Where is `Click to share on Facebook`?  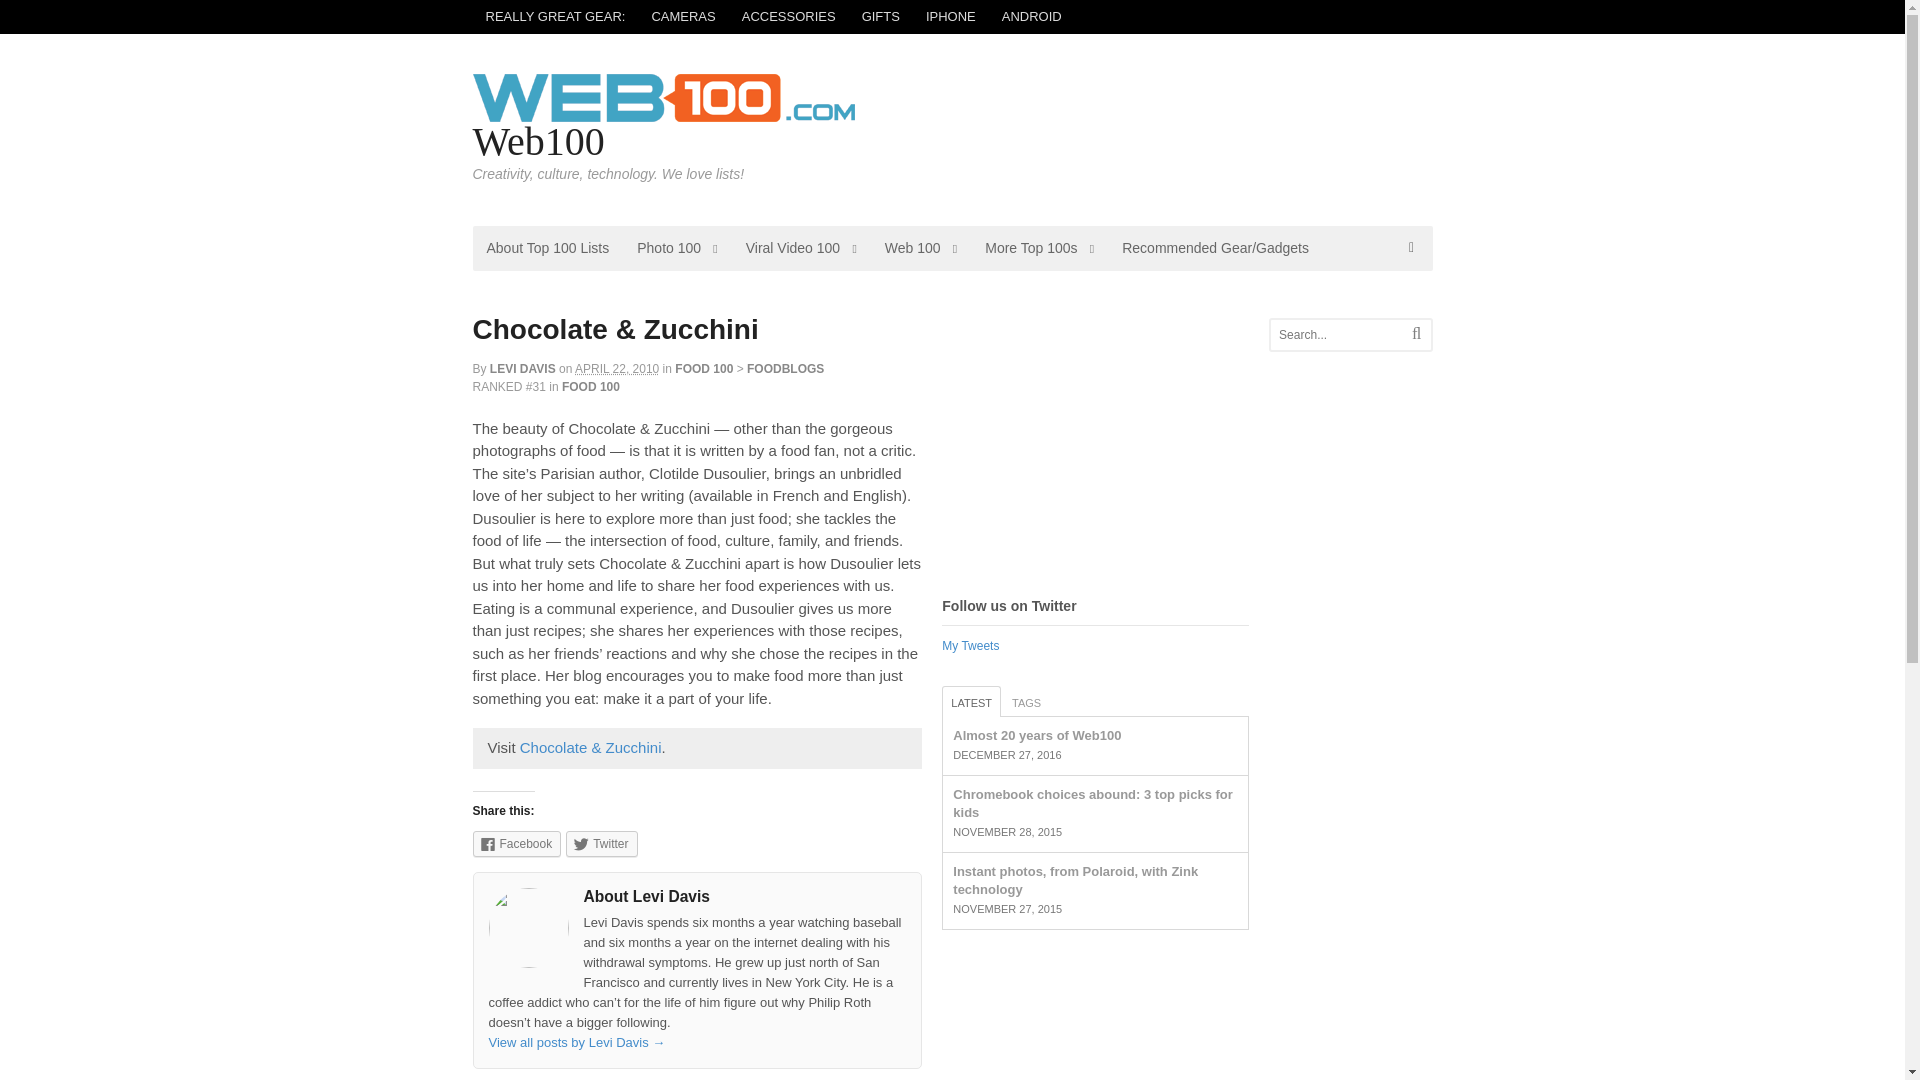 Click to share on Facebook is located at coordinates (516, 844).